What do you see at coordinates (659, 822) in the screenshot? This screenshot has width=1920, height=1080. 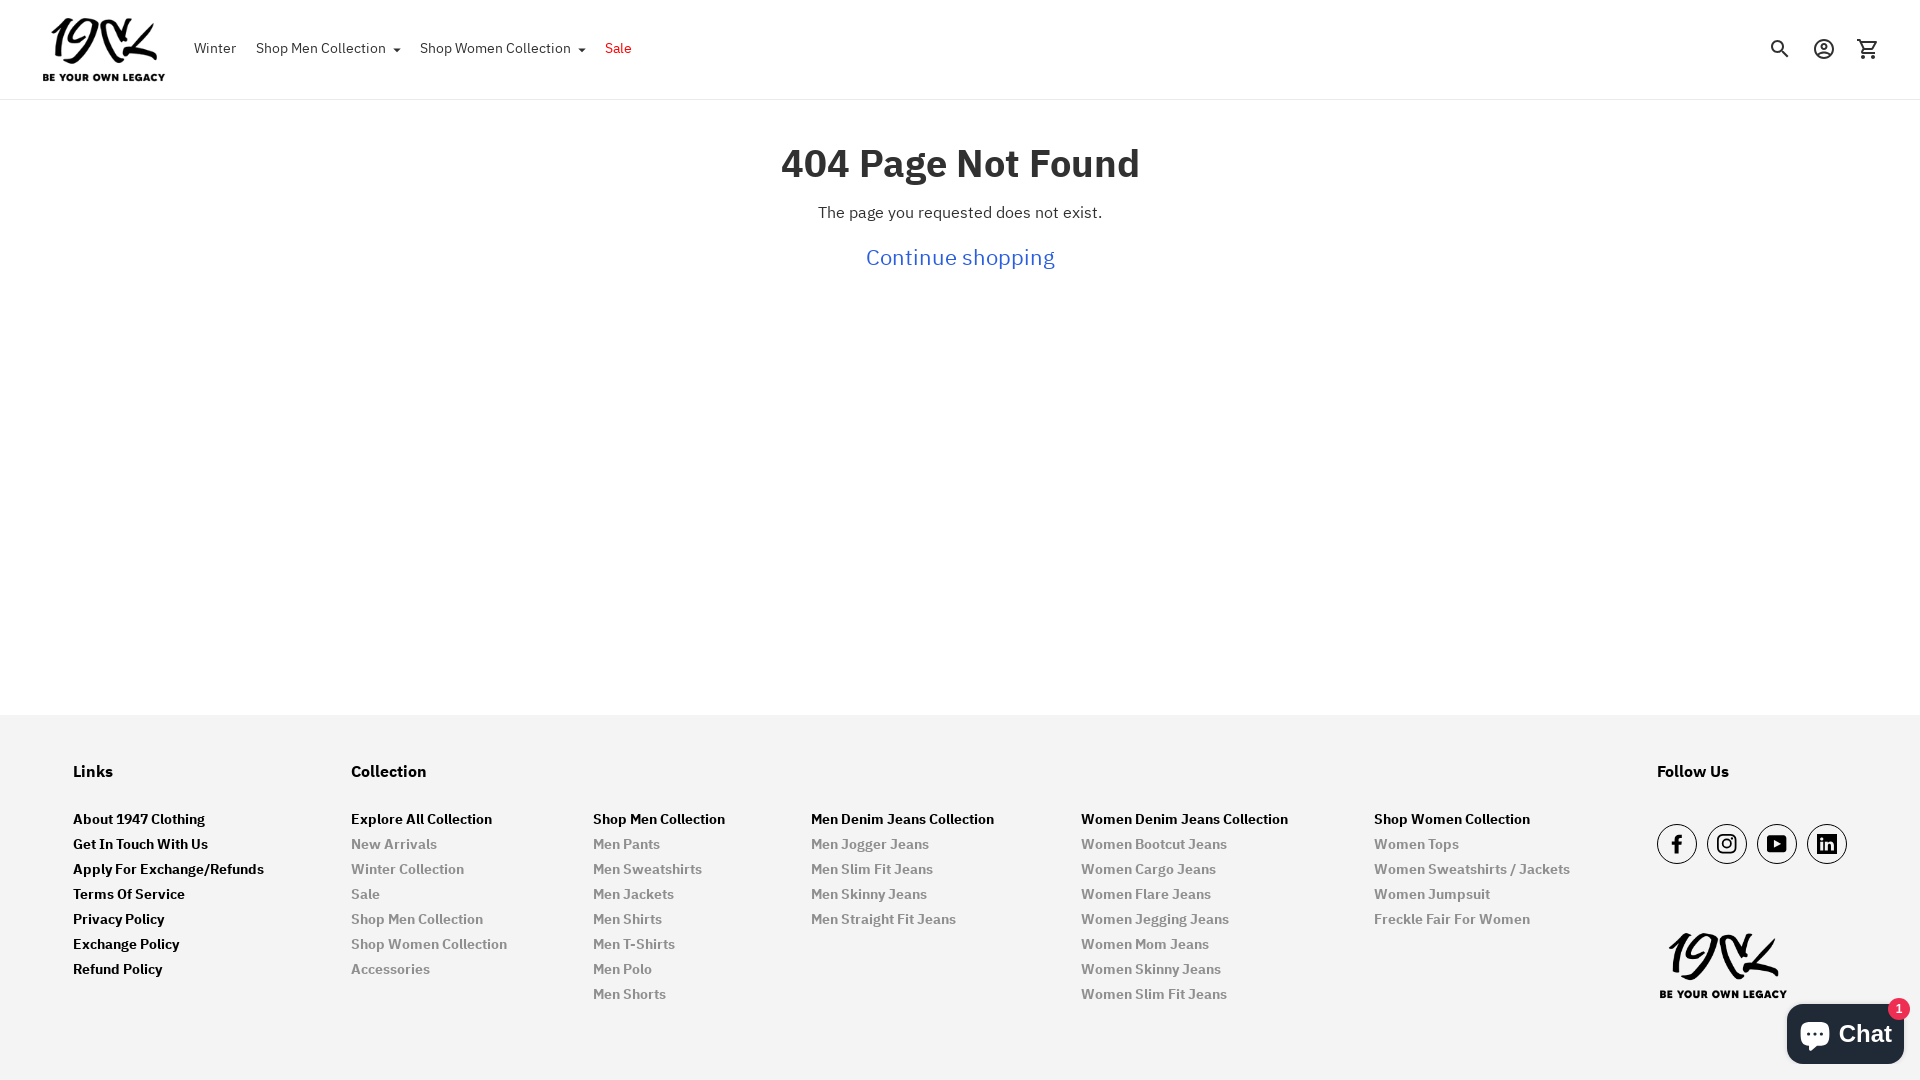 I see `Shop Men Collection` at bounding box center [659, 822].